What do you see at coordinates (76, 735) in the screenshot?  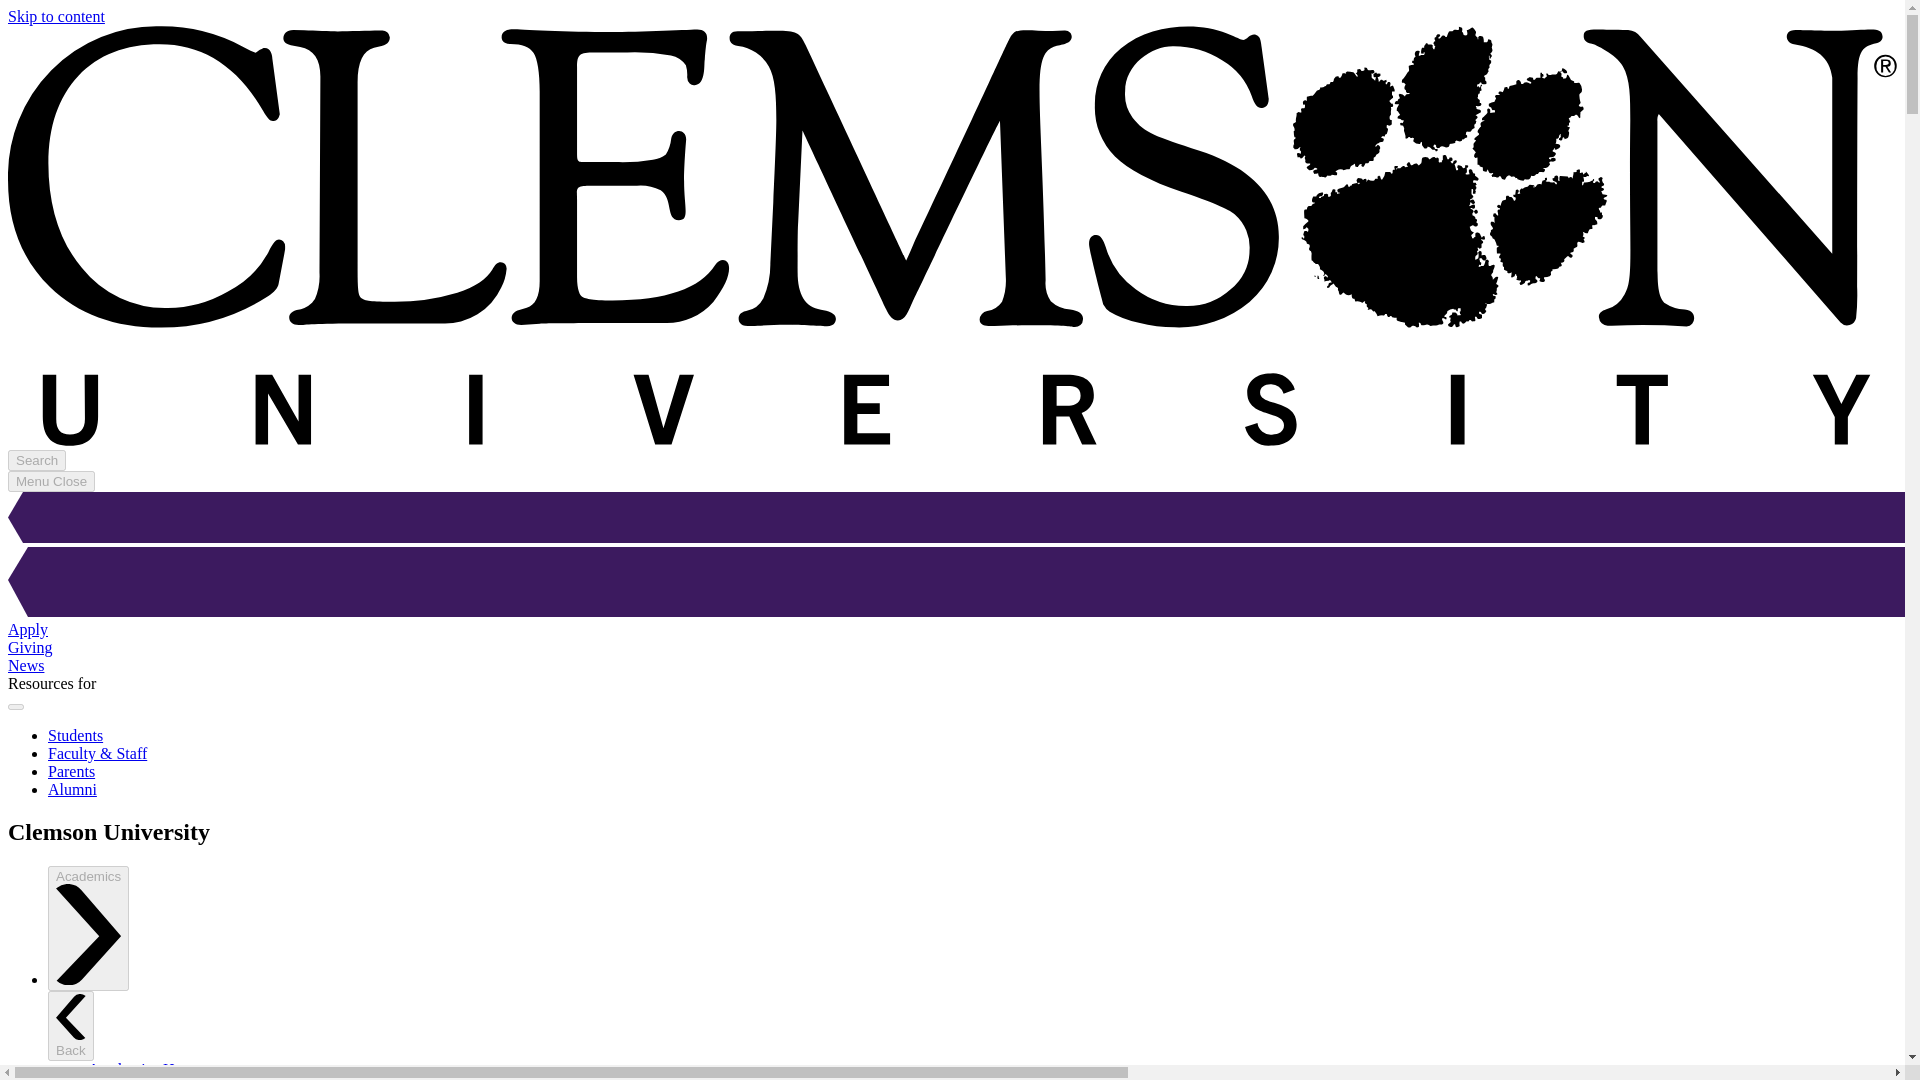 I see `Students` at bounding box center [76, 735].